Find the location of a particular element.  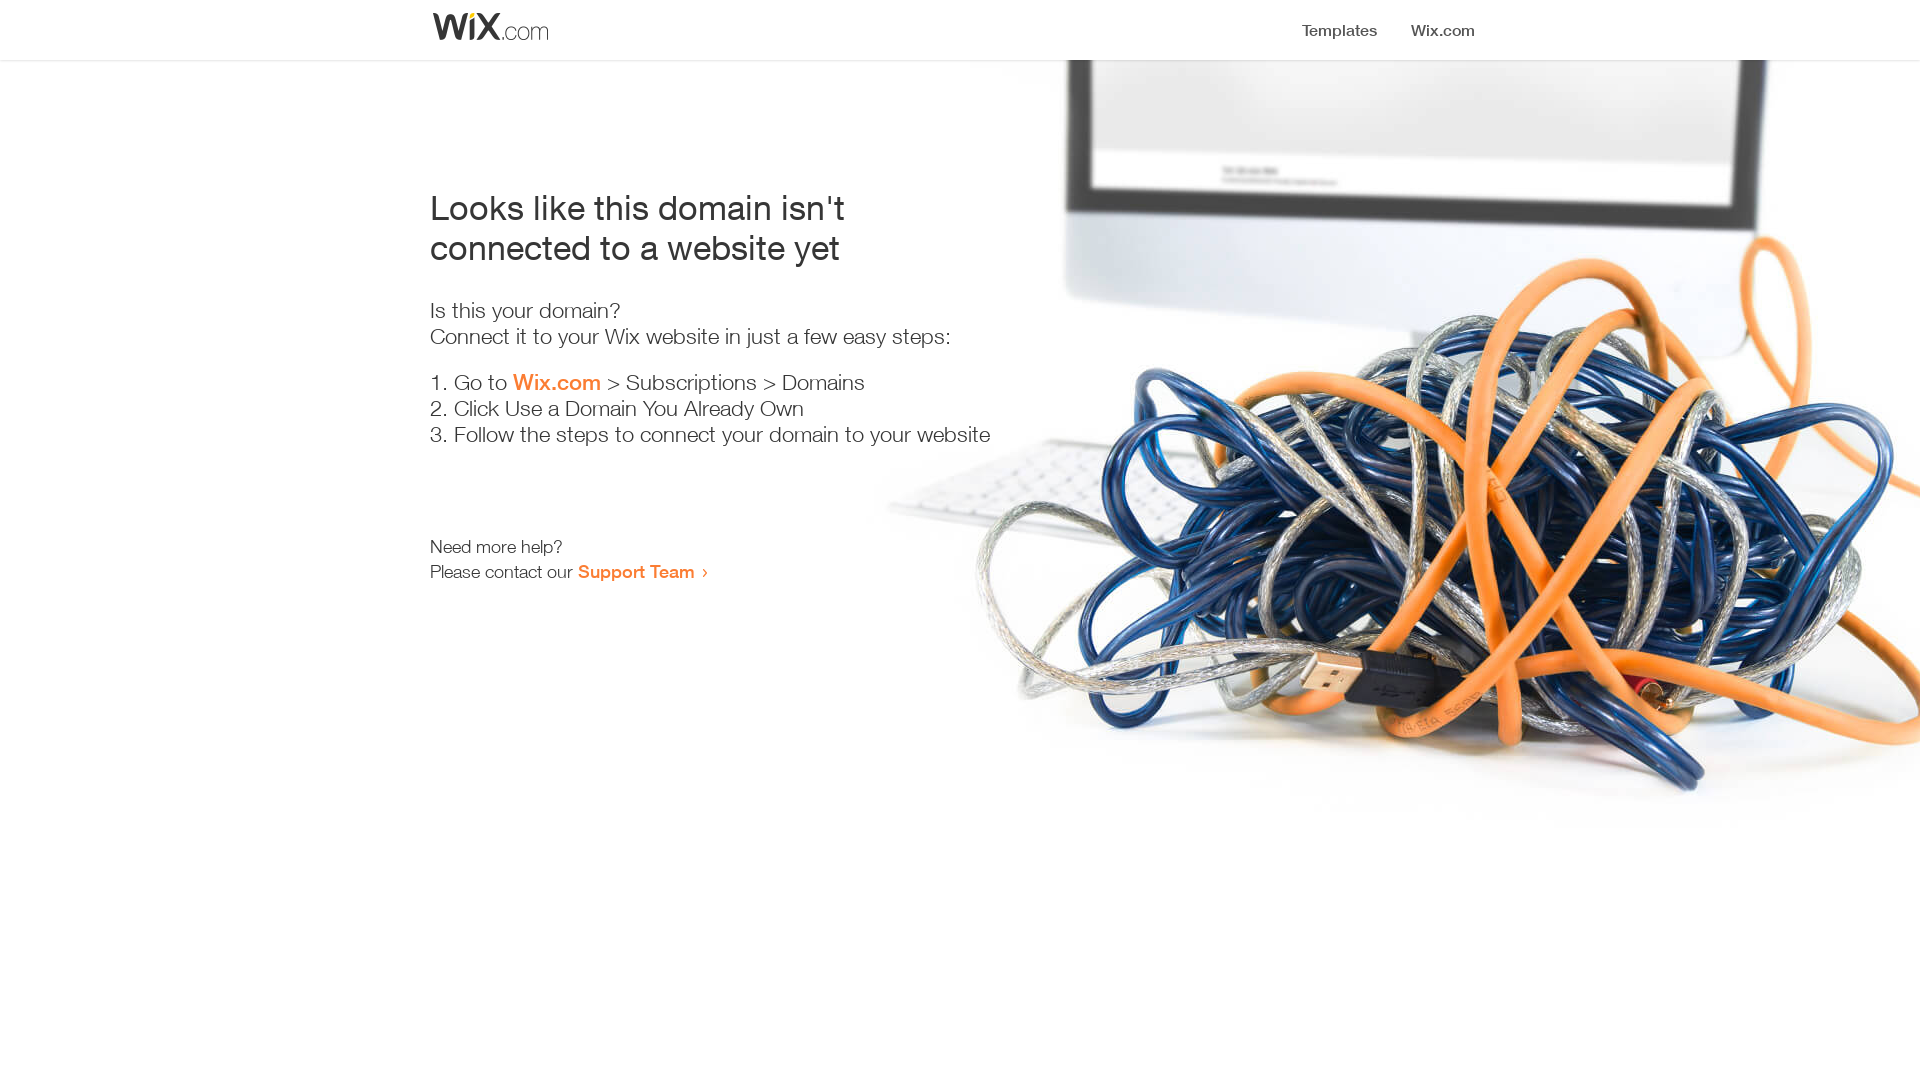

Wix.com is located at coordinates (557, 382).